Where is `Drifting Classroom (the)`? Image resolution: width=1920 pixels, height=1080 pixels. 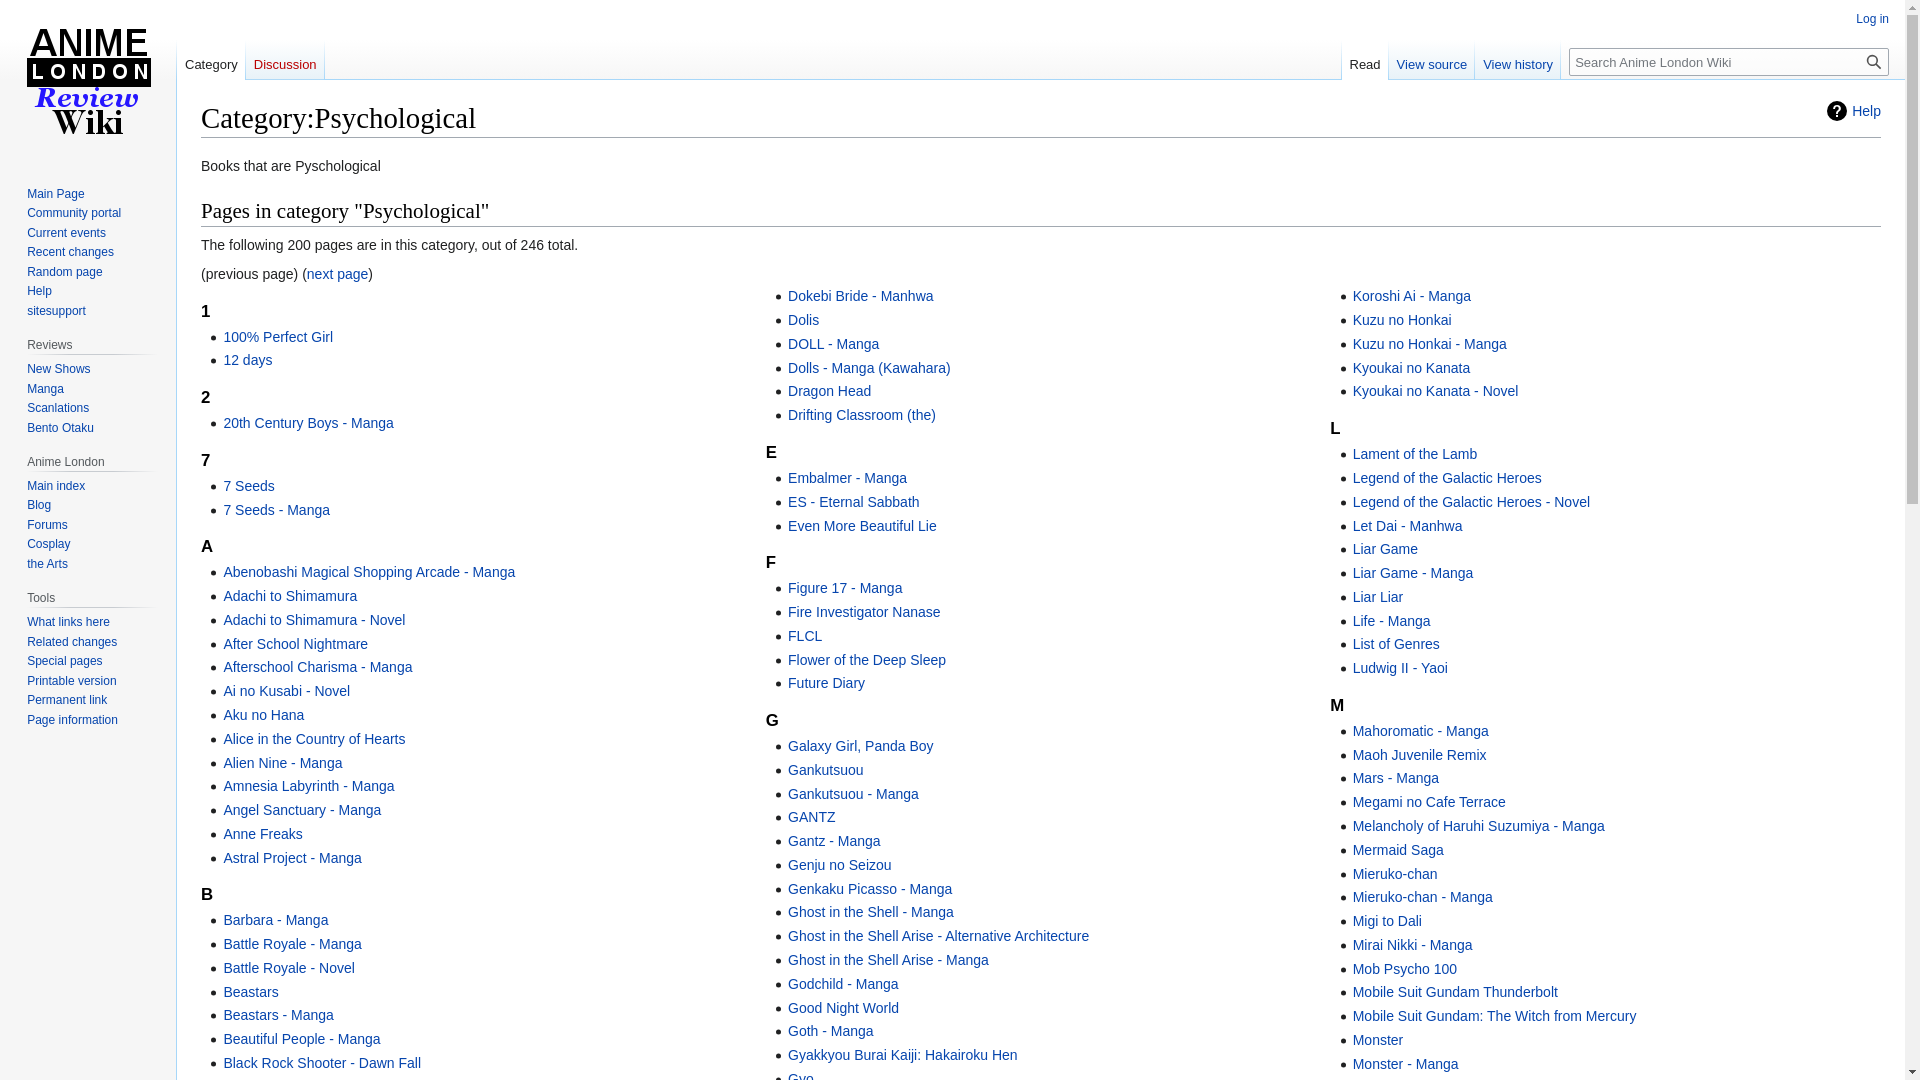 Drifting Classroom (the) is located at coordinates (862, 415).